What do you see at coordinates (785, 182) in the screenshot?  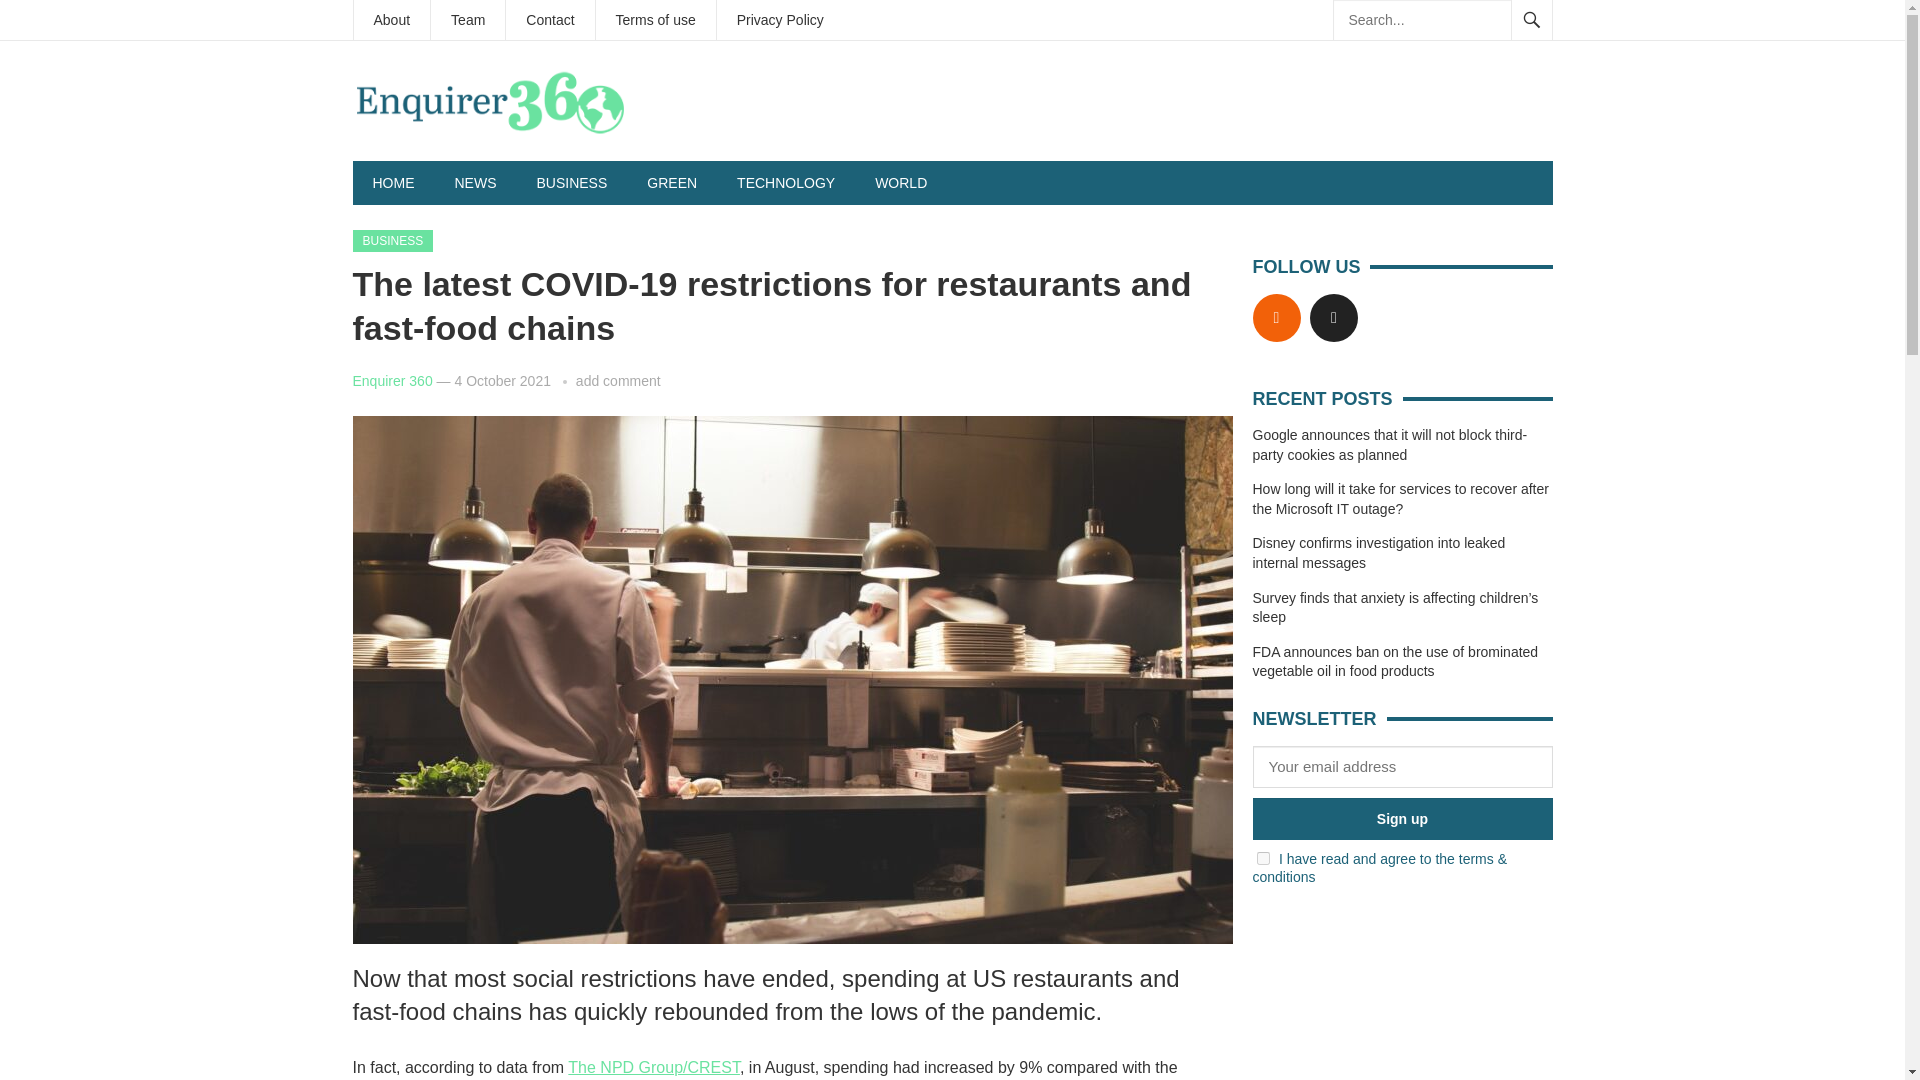 I see `TECHNOLOGY` at bounding box center [785, 182].